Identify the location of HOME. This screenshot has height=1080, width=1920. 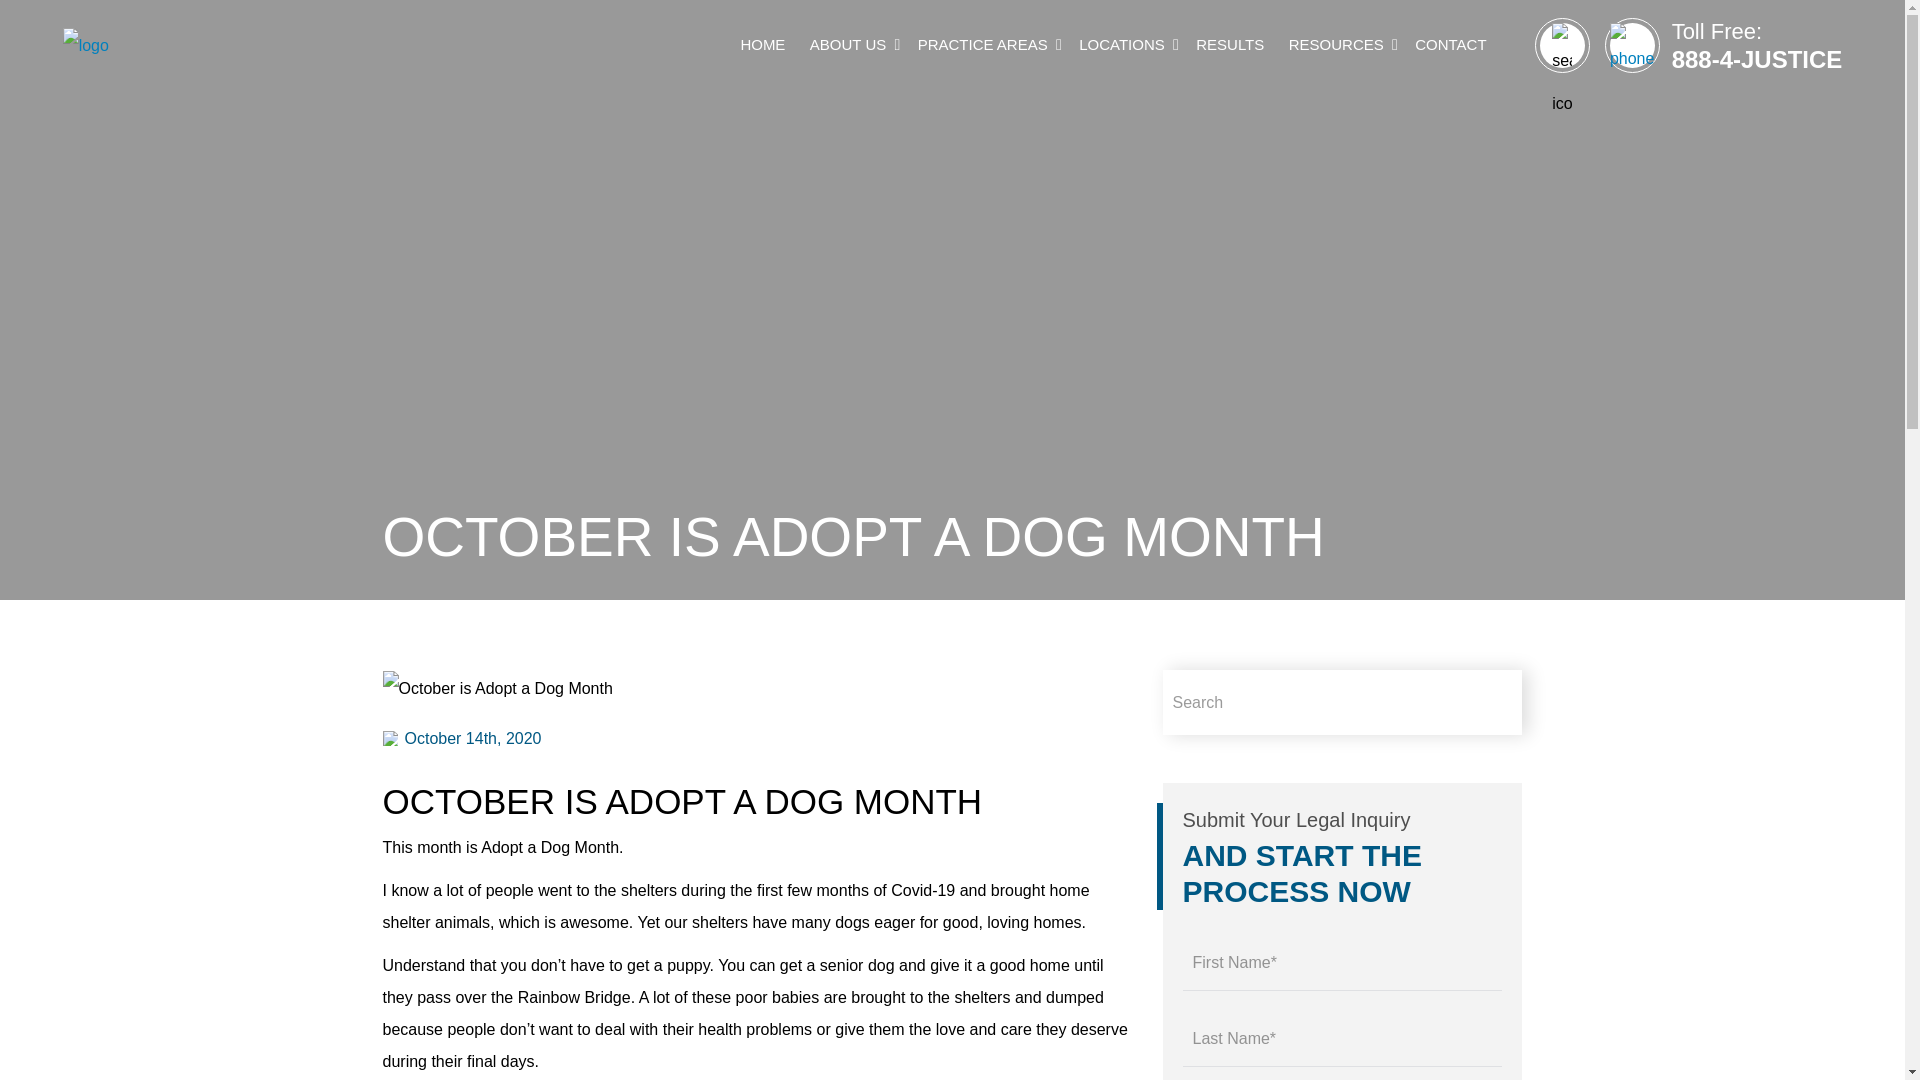
(762, 45).